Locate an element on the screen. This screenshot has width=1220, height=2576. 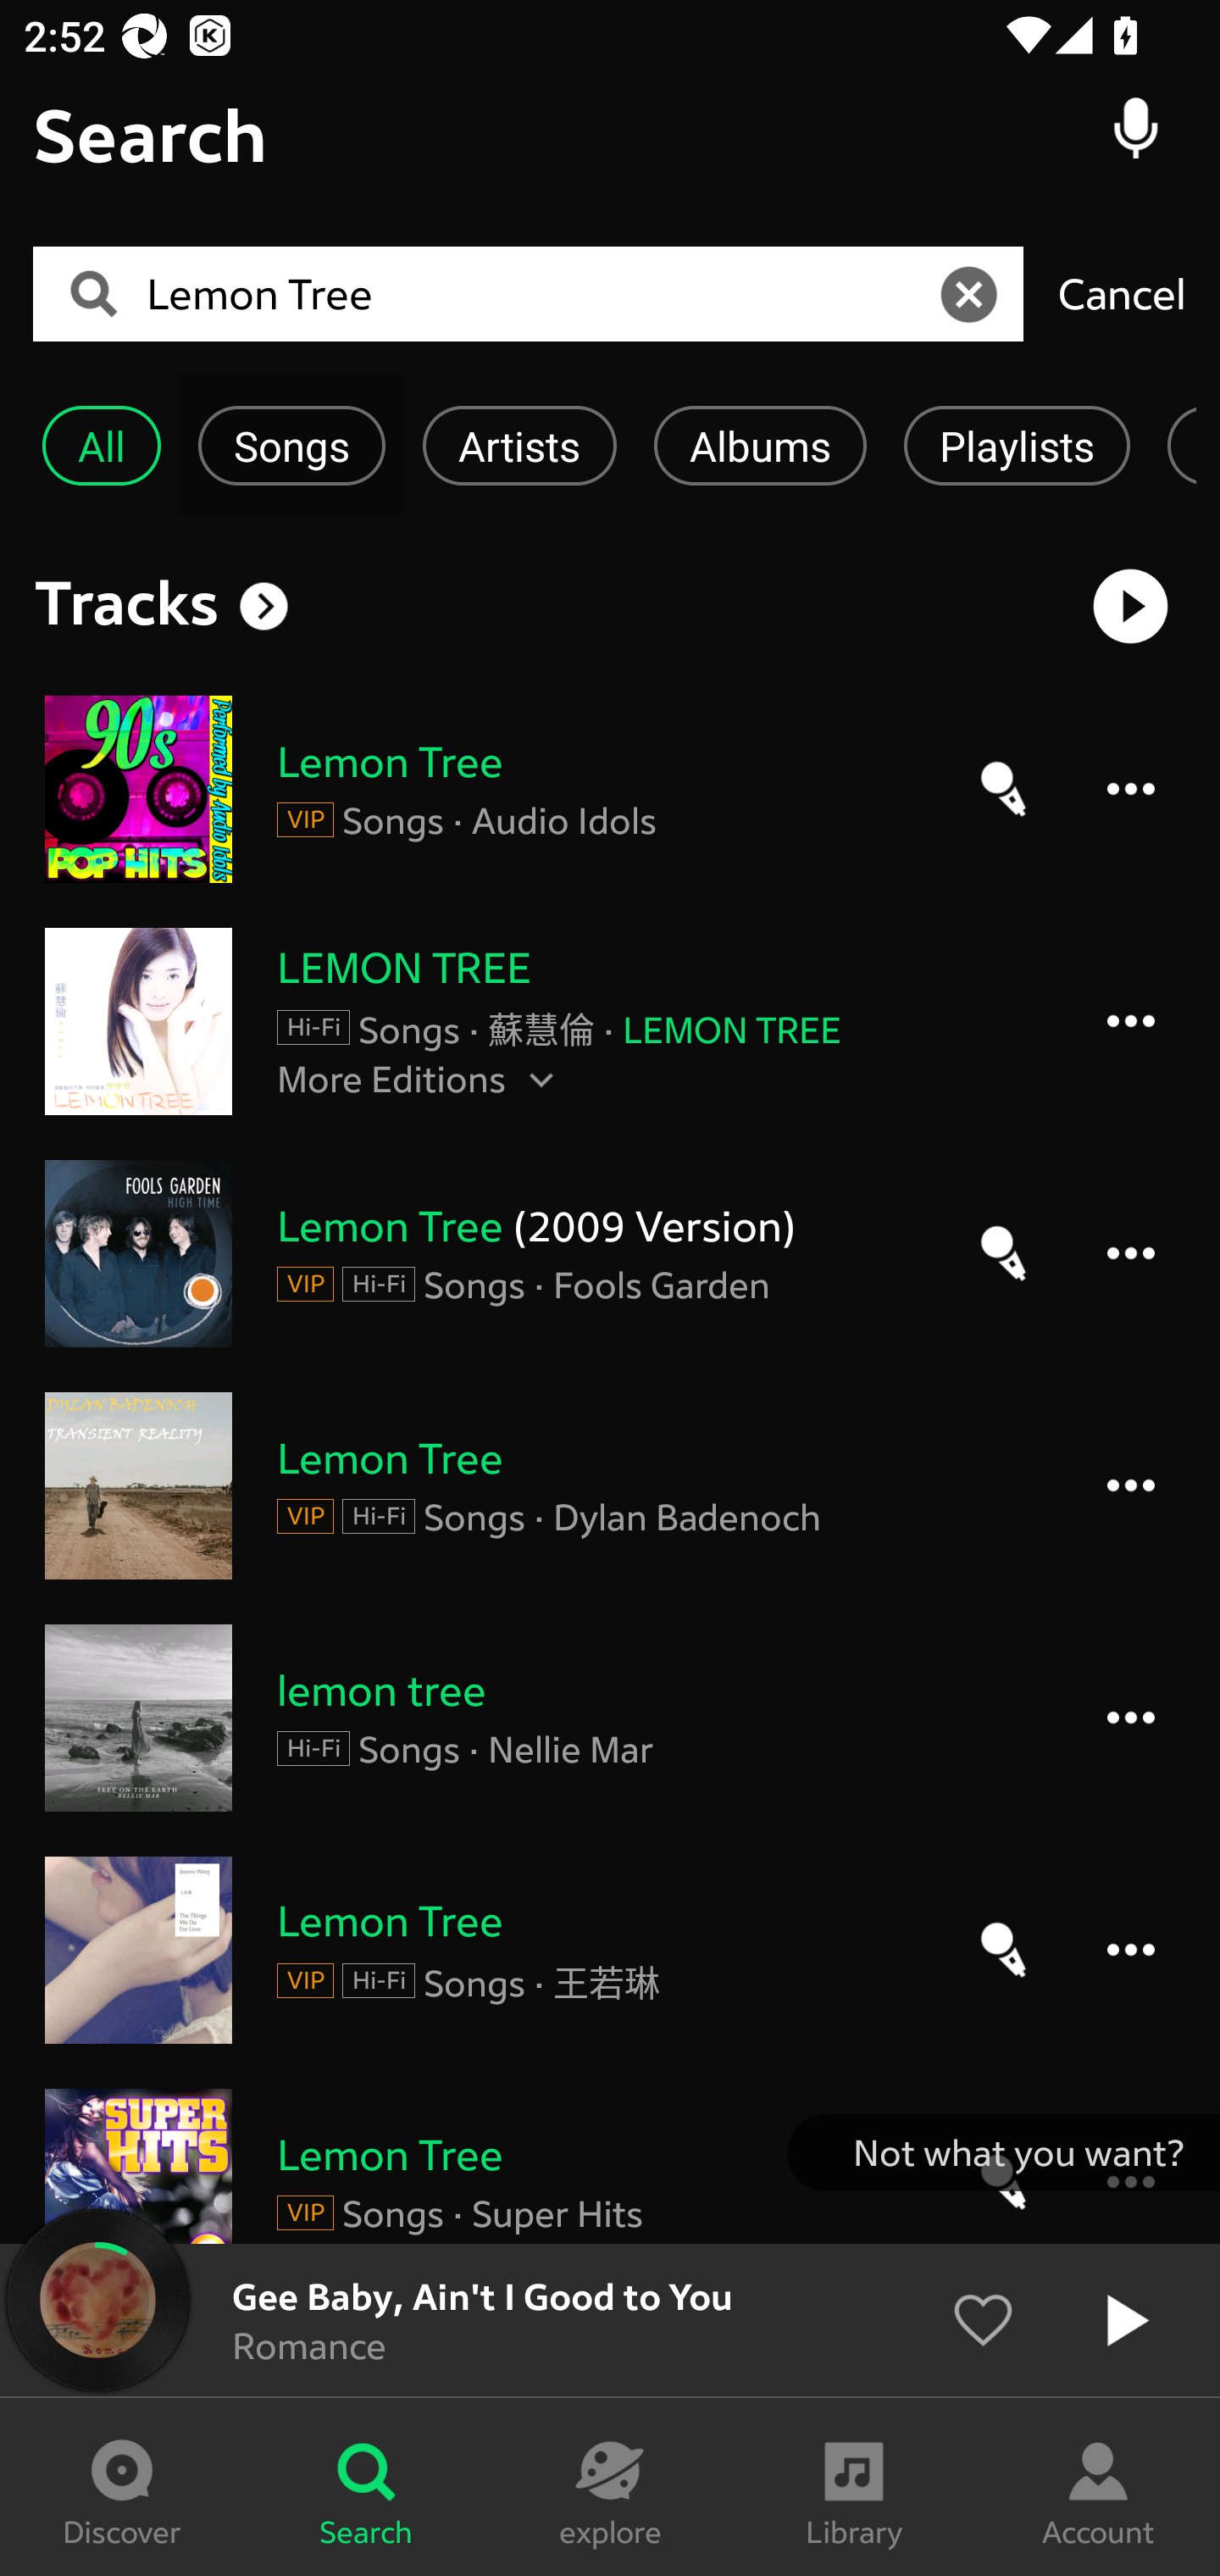
Lemon Tree VIP Songs · Super Hits is located at coordinates (610, 2166).